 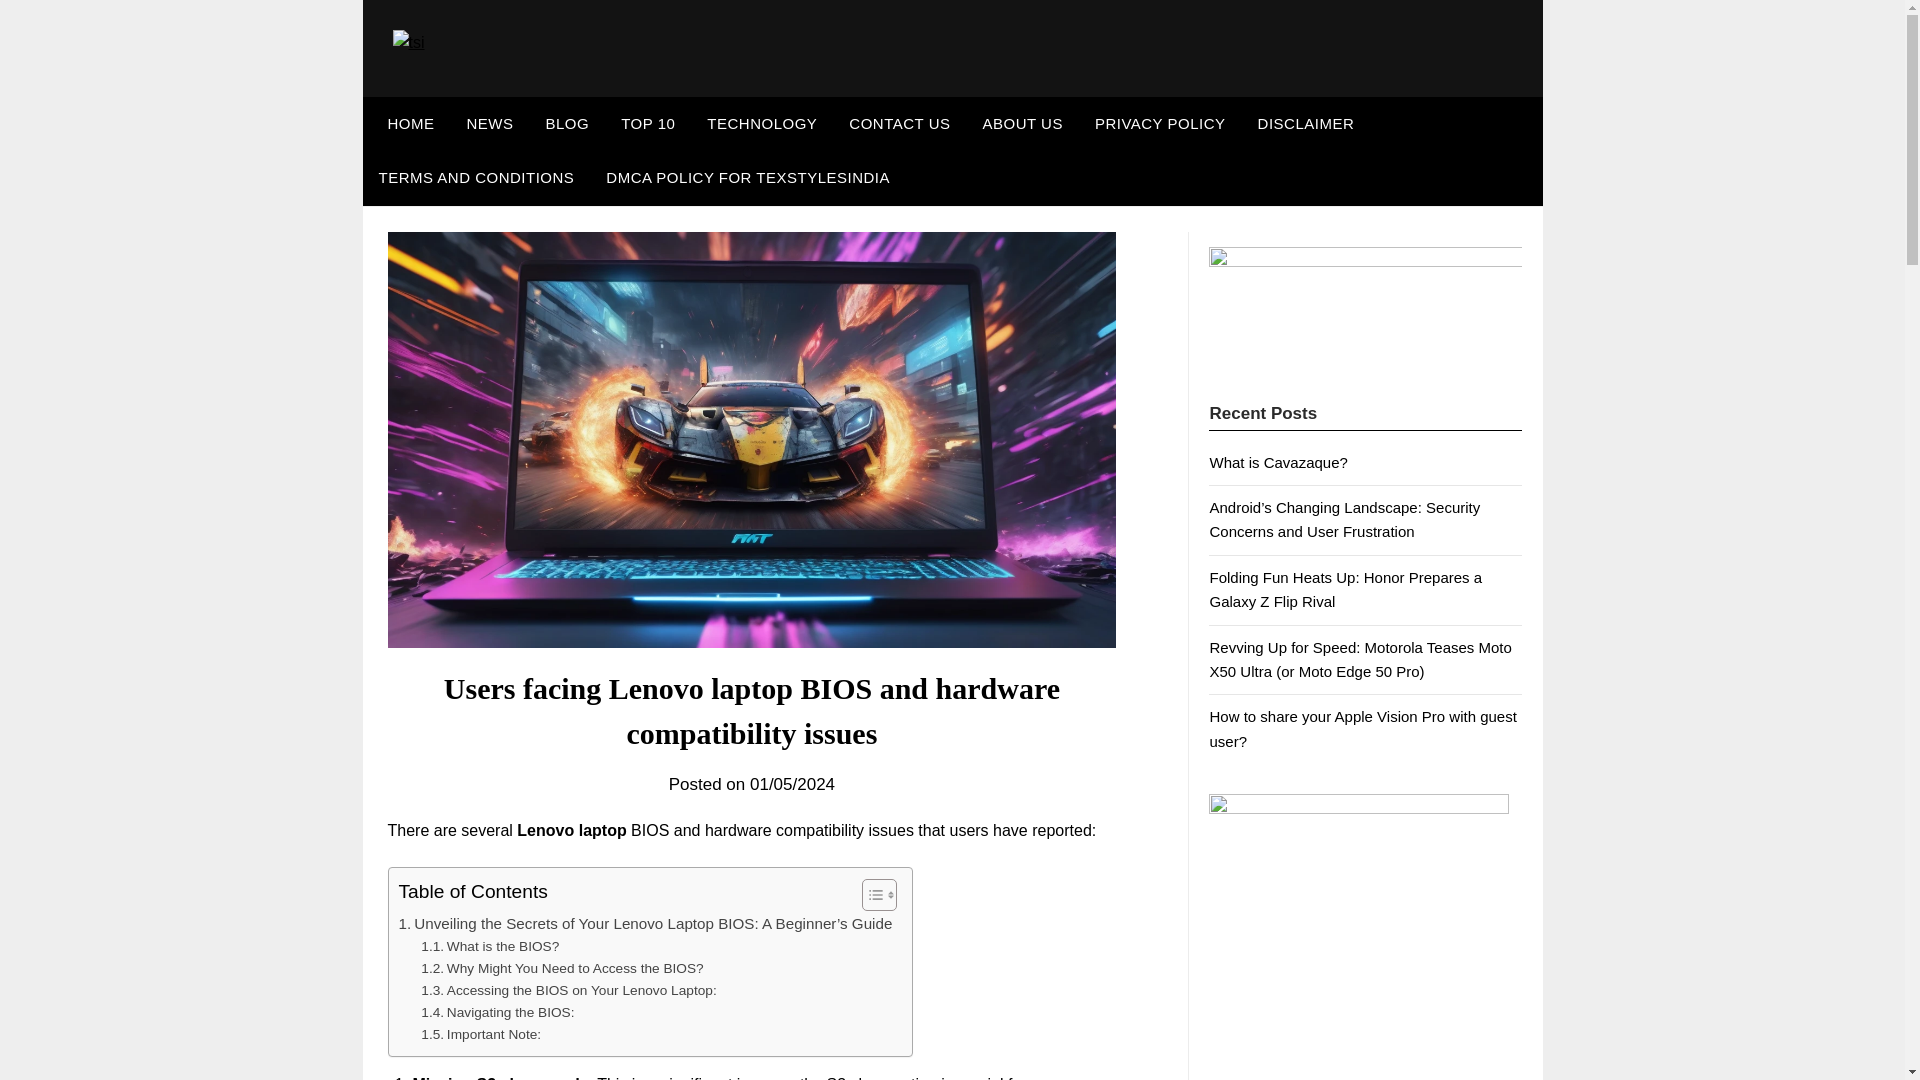 What do you see at coordinates (748, 178) in the screenshot?
I see `DMCA POLICY FOR TEXSTYLESINDIA` at bounding box center [748, 178].